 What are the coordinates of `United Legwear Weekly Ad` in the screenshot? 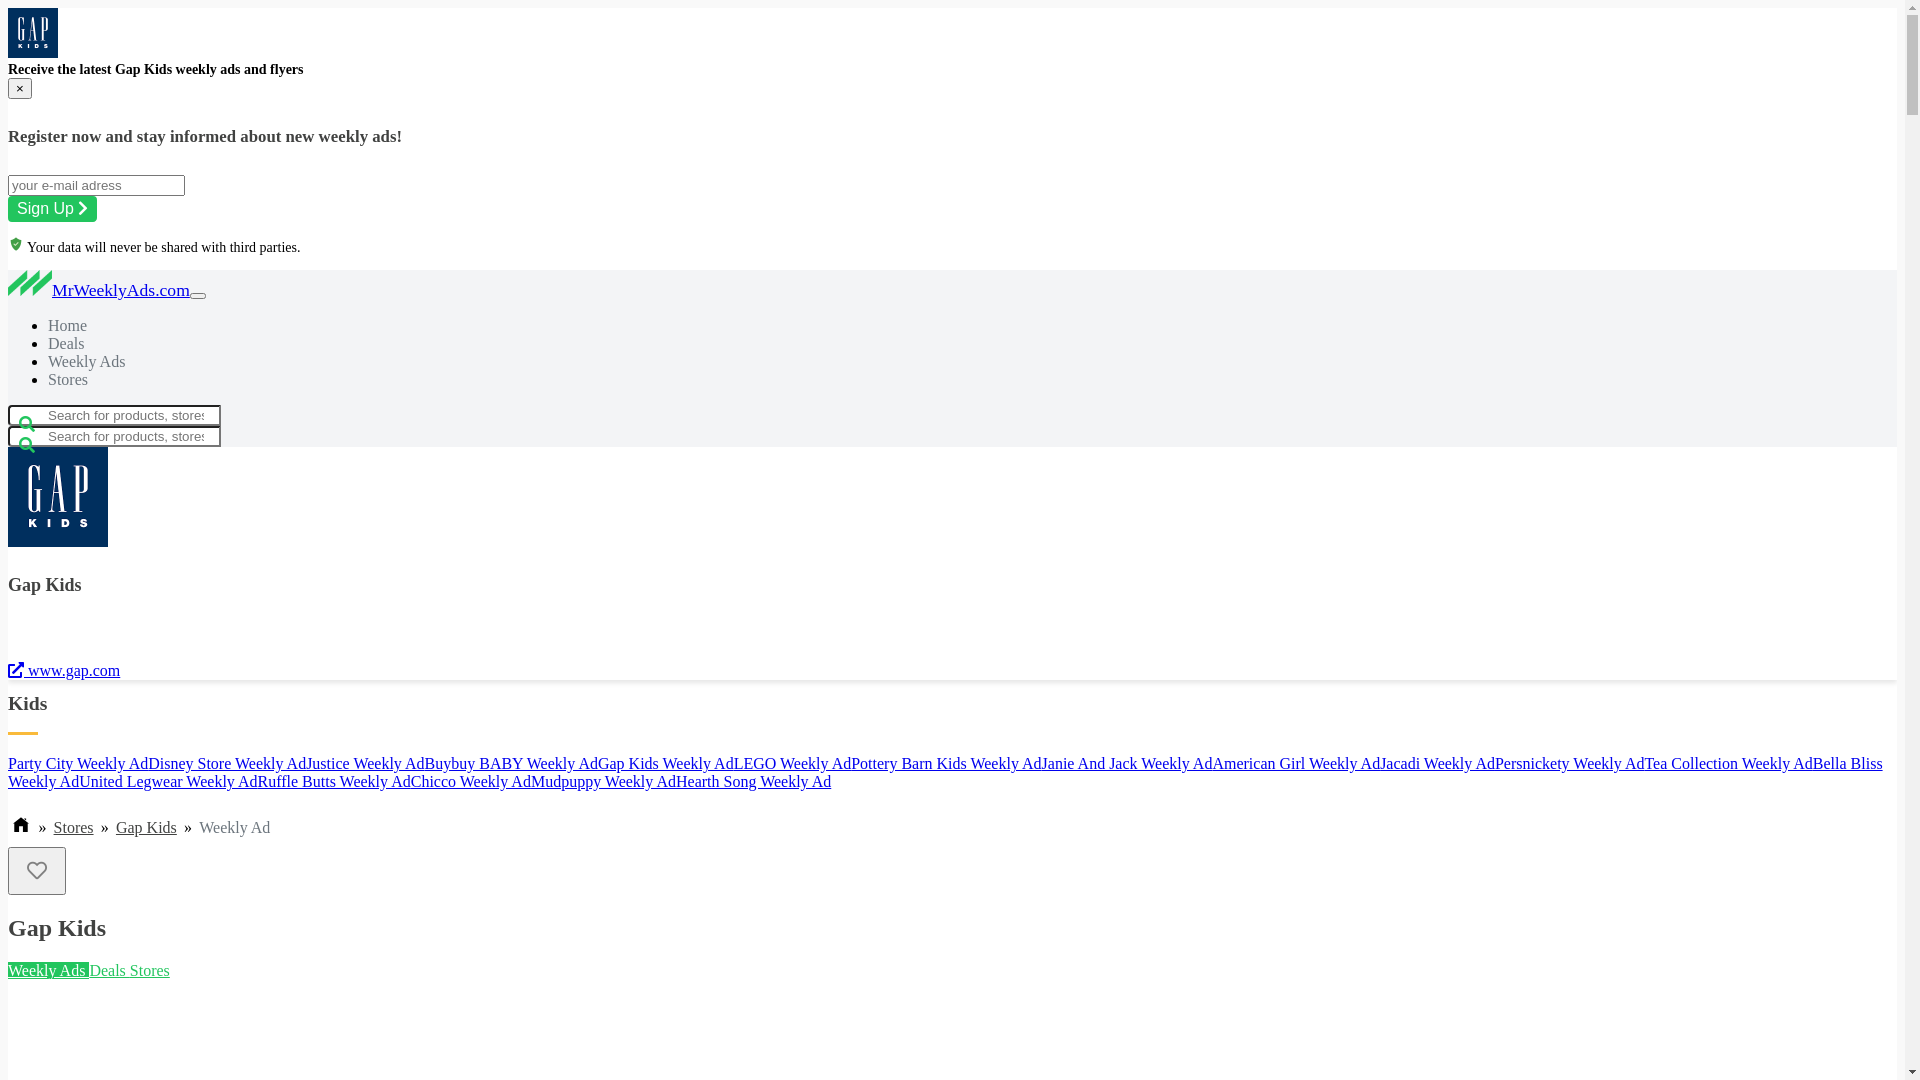 It's located at (168, 782).